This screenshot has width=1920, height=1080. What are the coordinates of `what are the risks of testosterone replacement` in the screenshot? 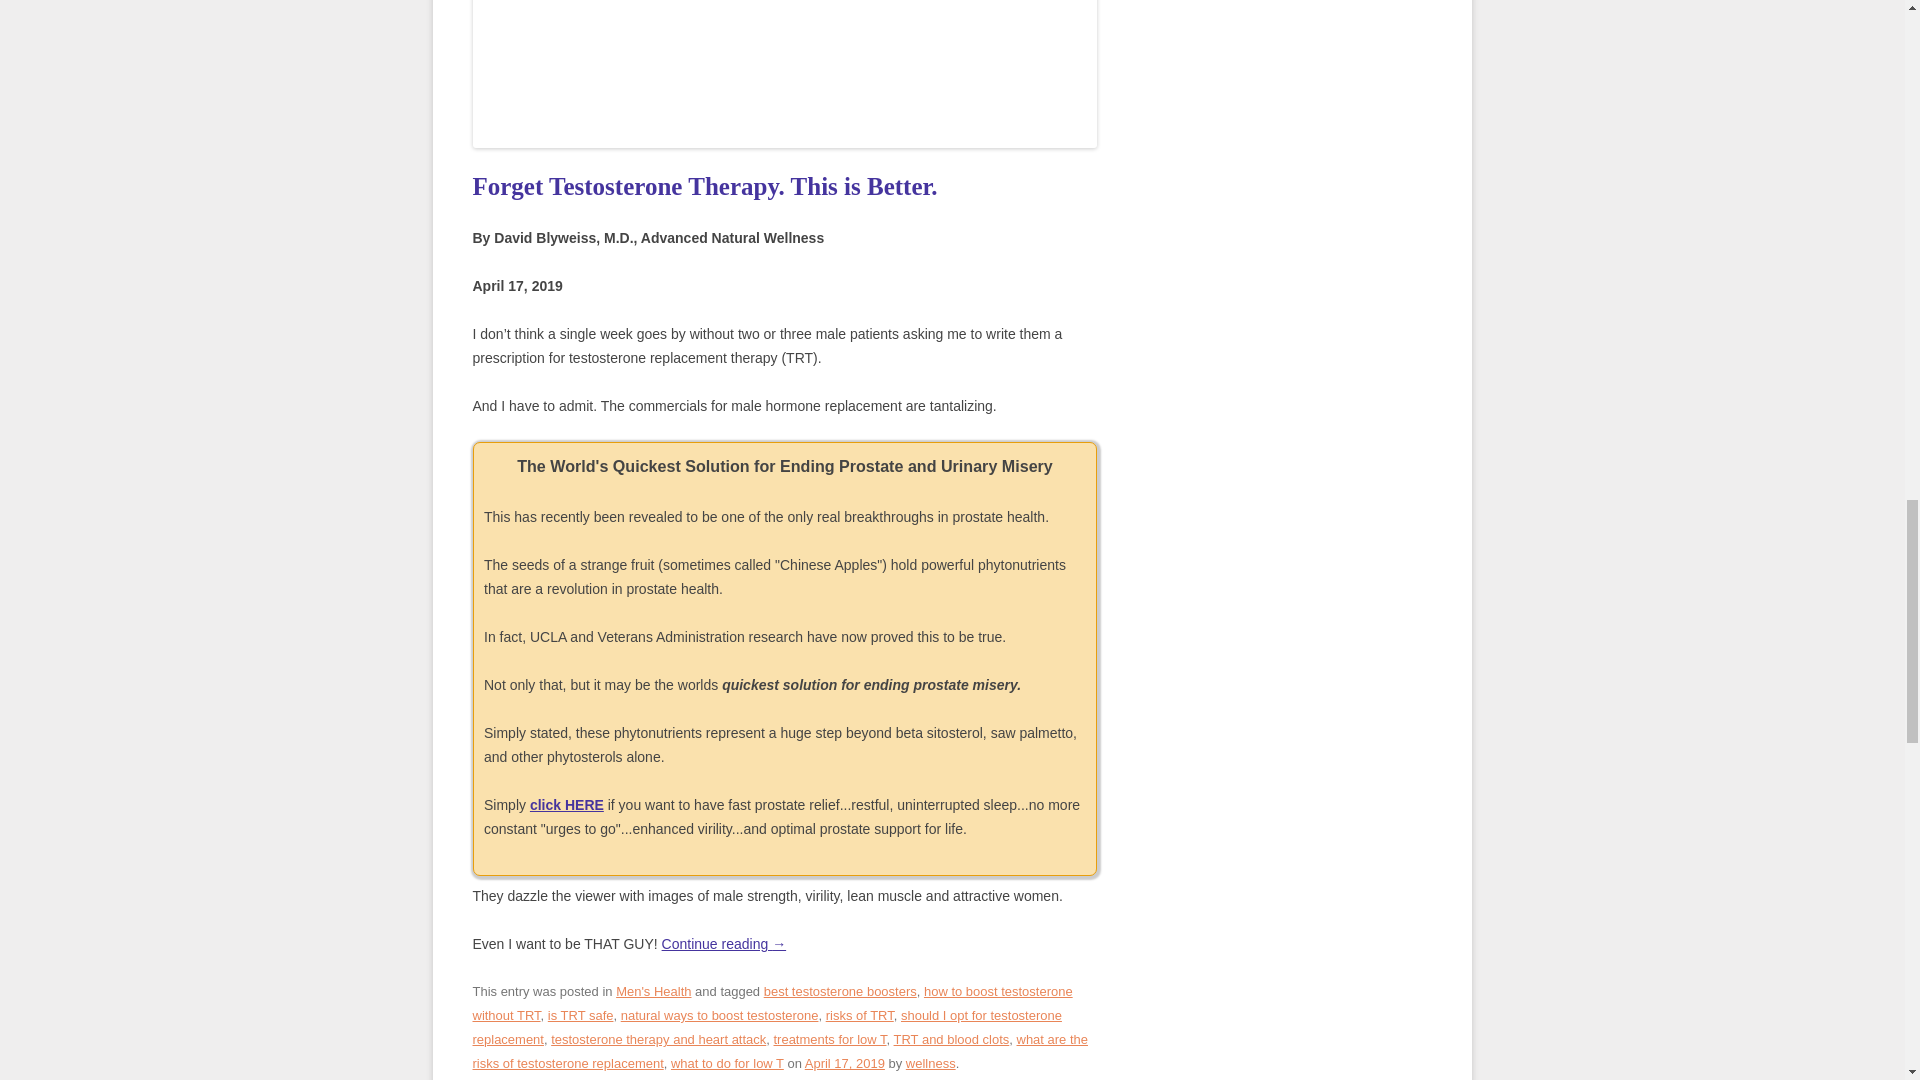 It's located at (779, 1052).